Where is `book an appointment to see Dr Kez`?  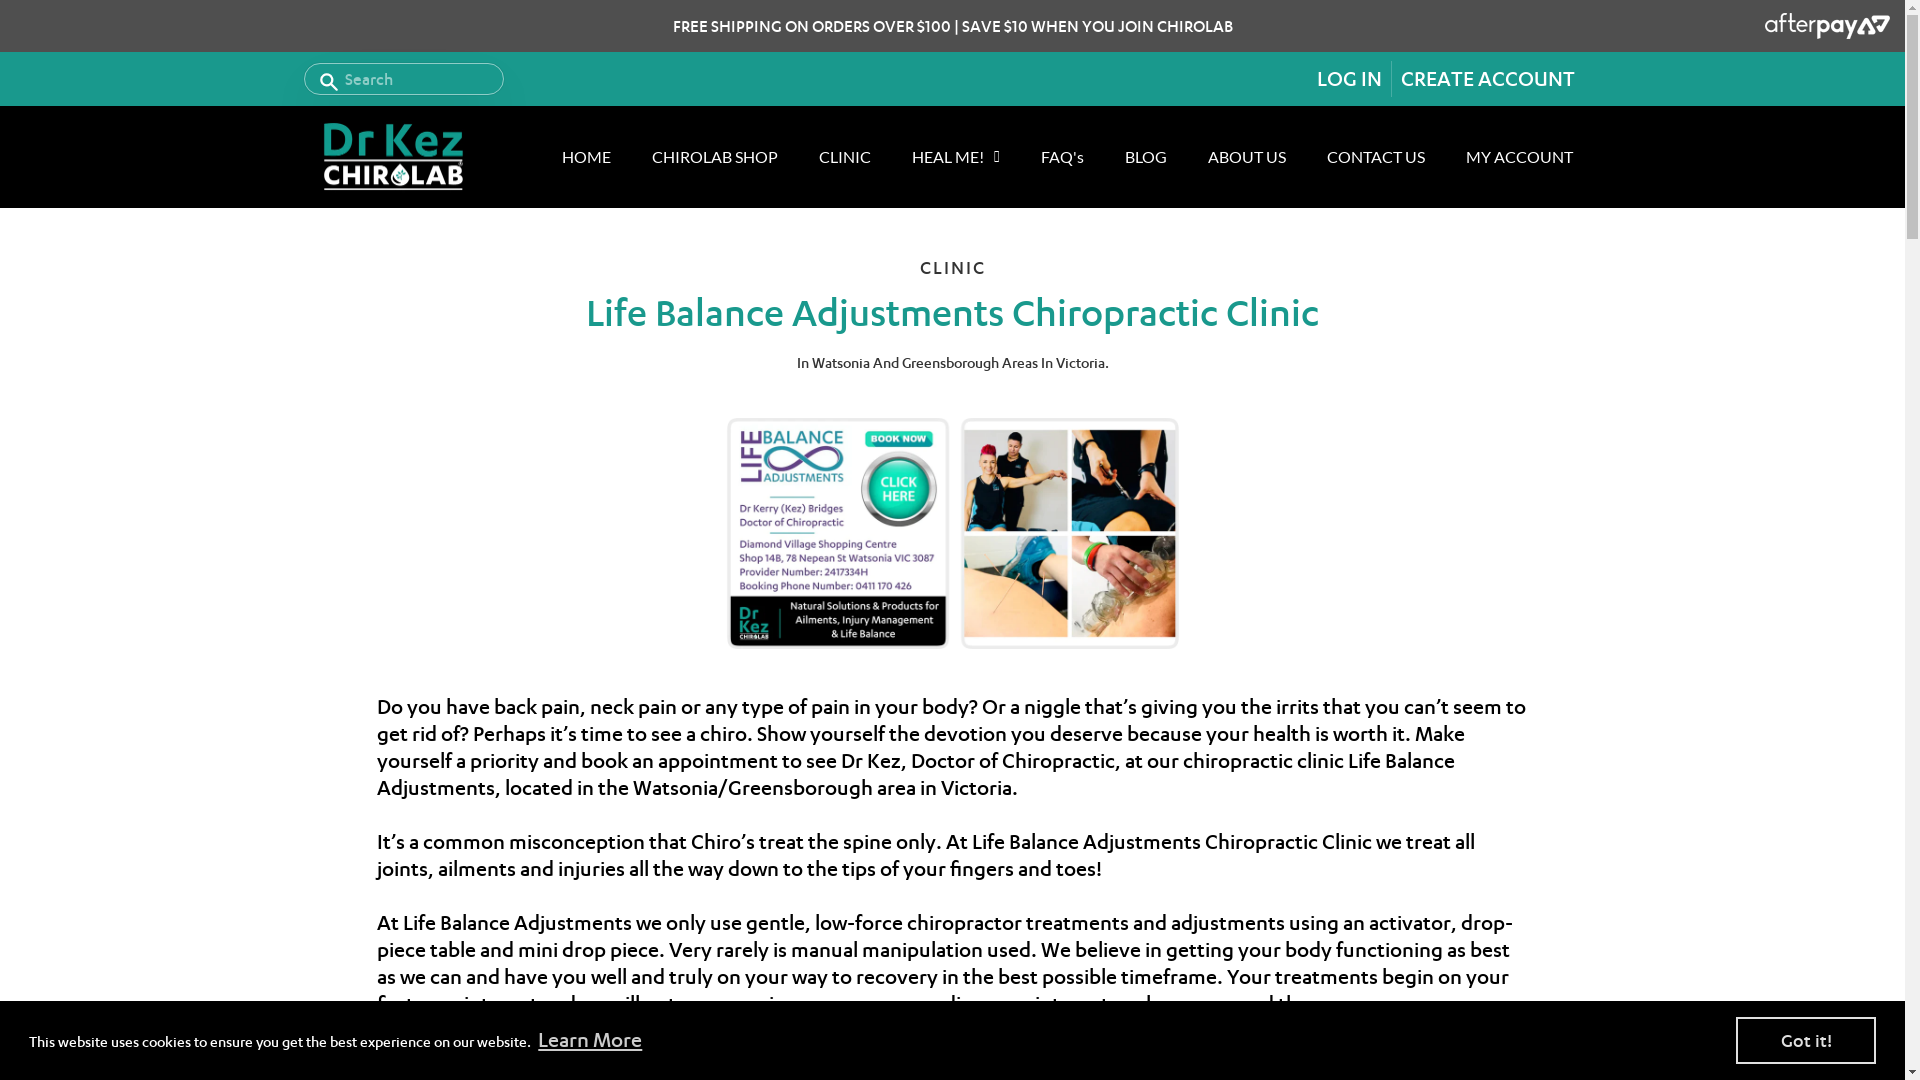
book an appointment to see Dr Kez is located at coordinates (740, 761).